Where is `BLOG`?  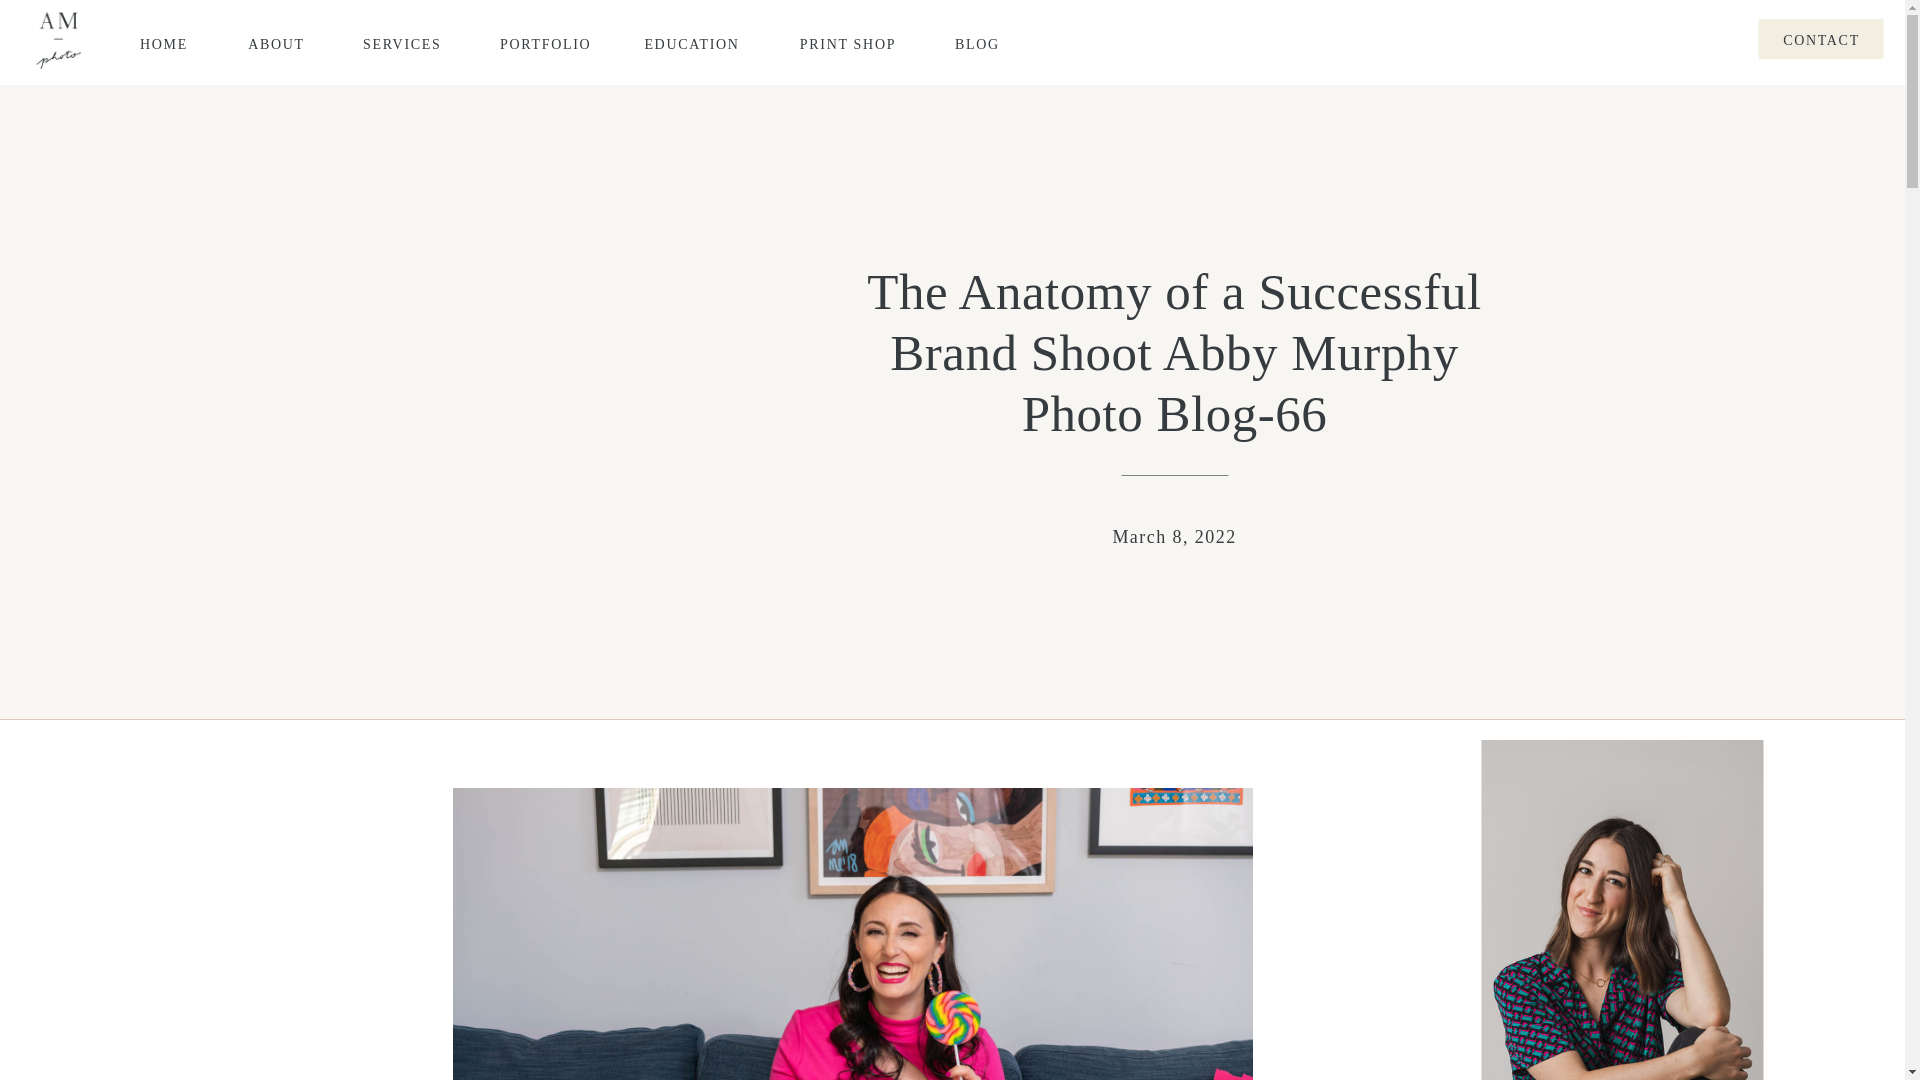 BLOG is located at coordinates (976, 42).